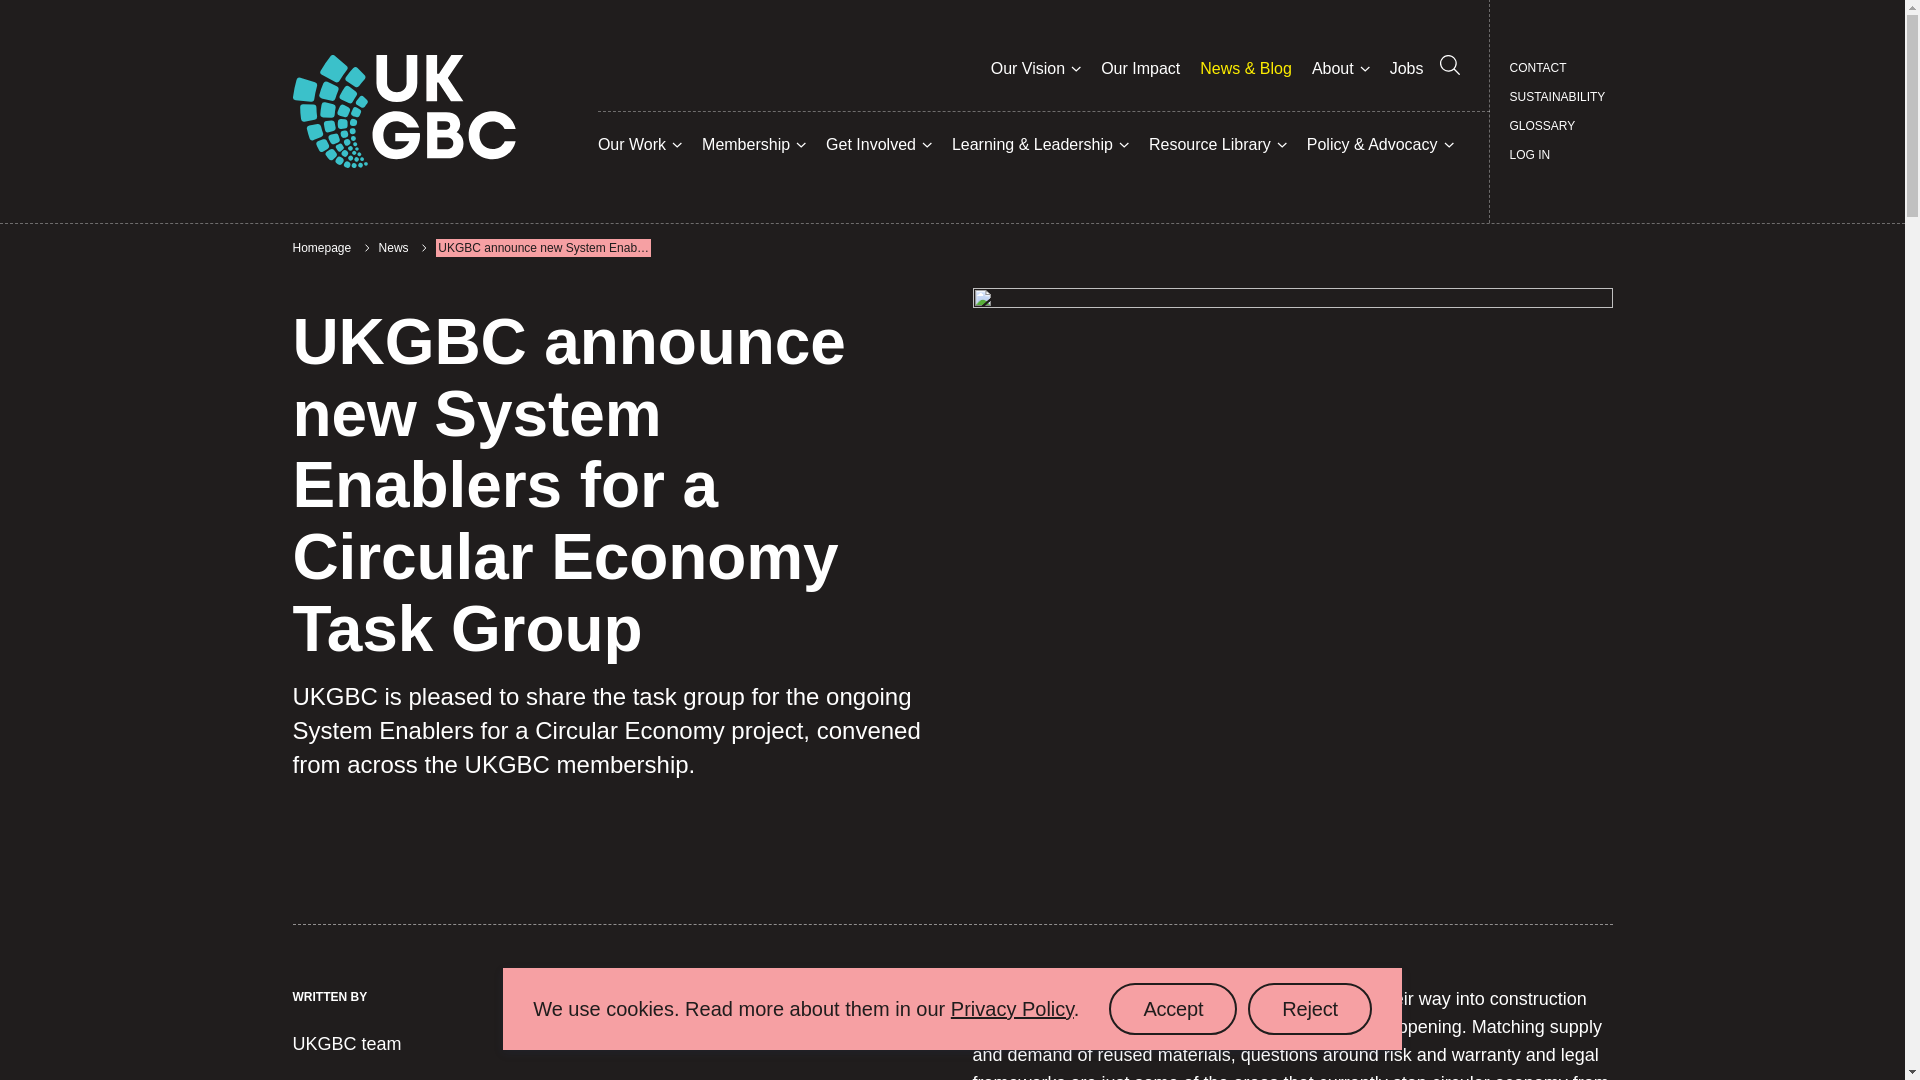  I want to click on About, so click(1028, 69).